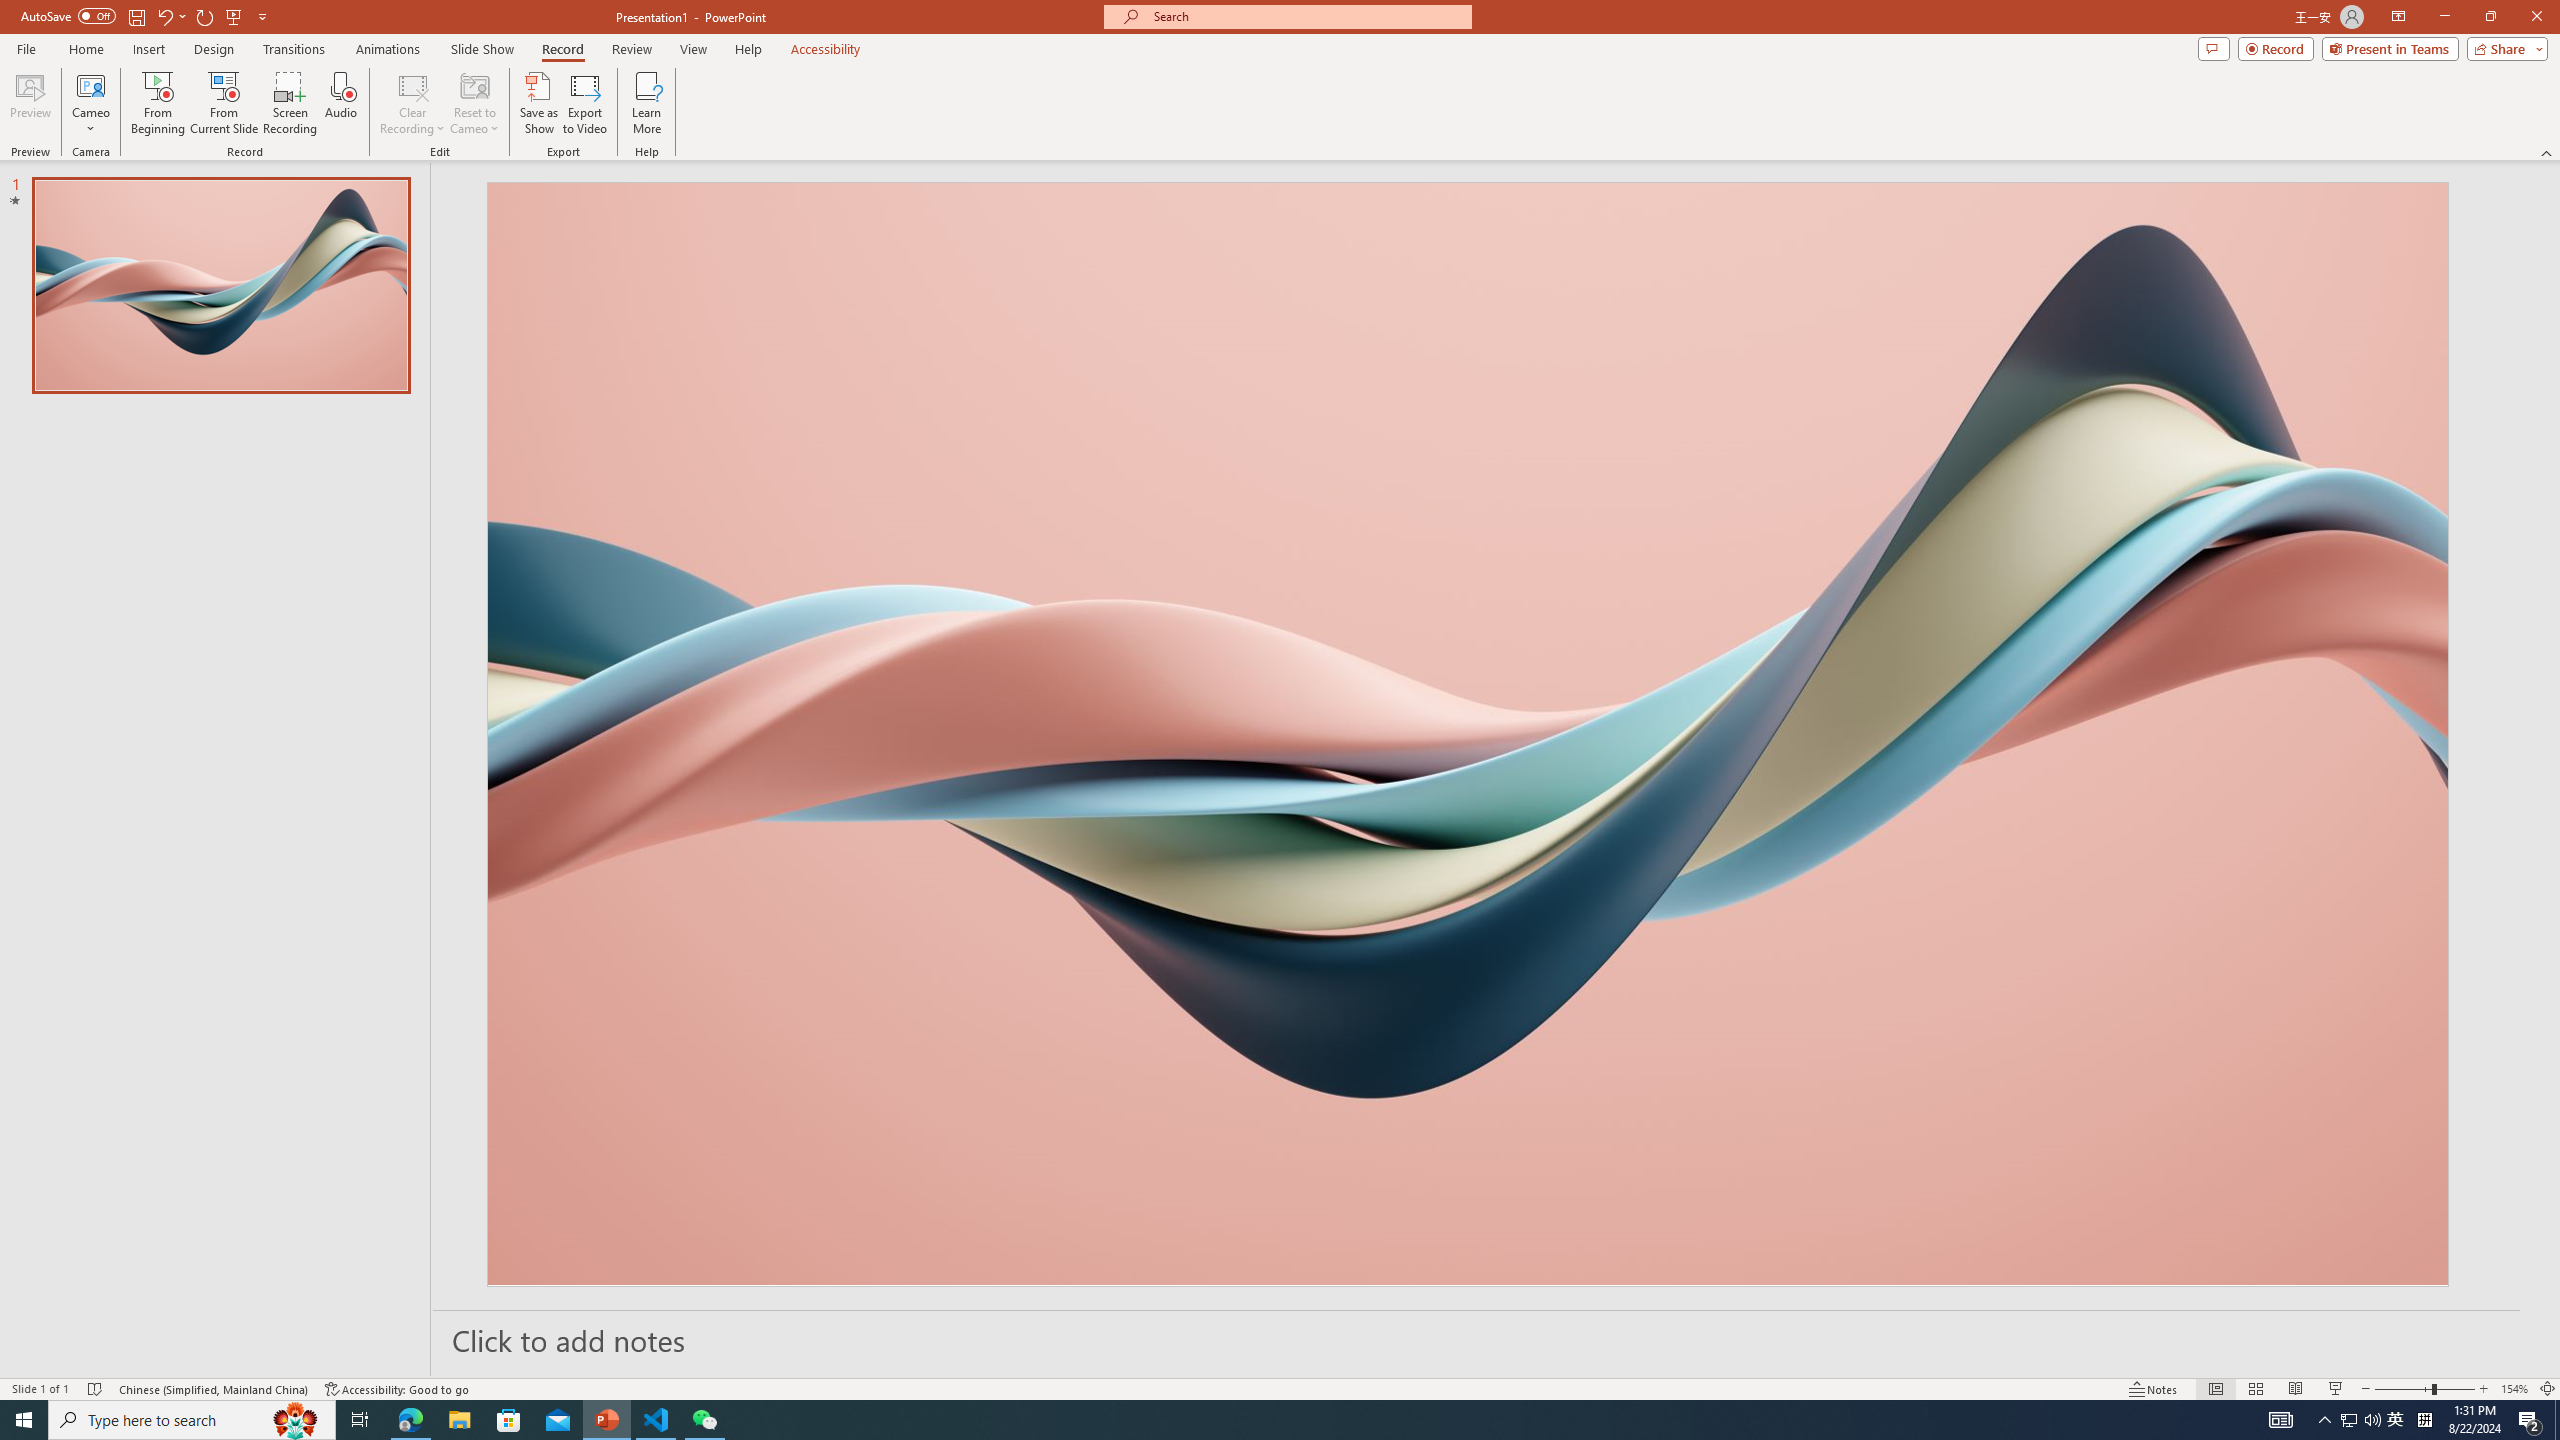  I want to click on Wavy 3D art, so click(1468, 733).